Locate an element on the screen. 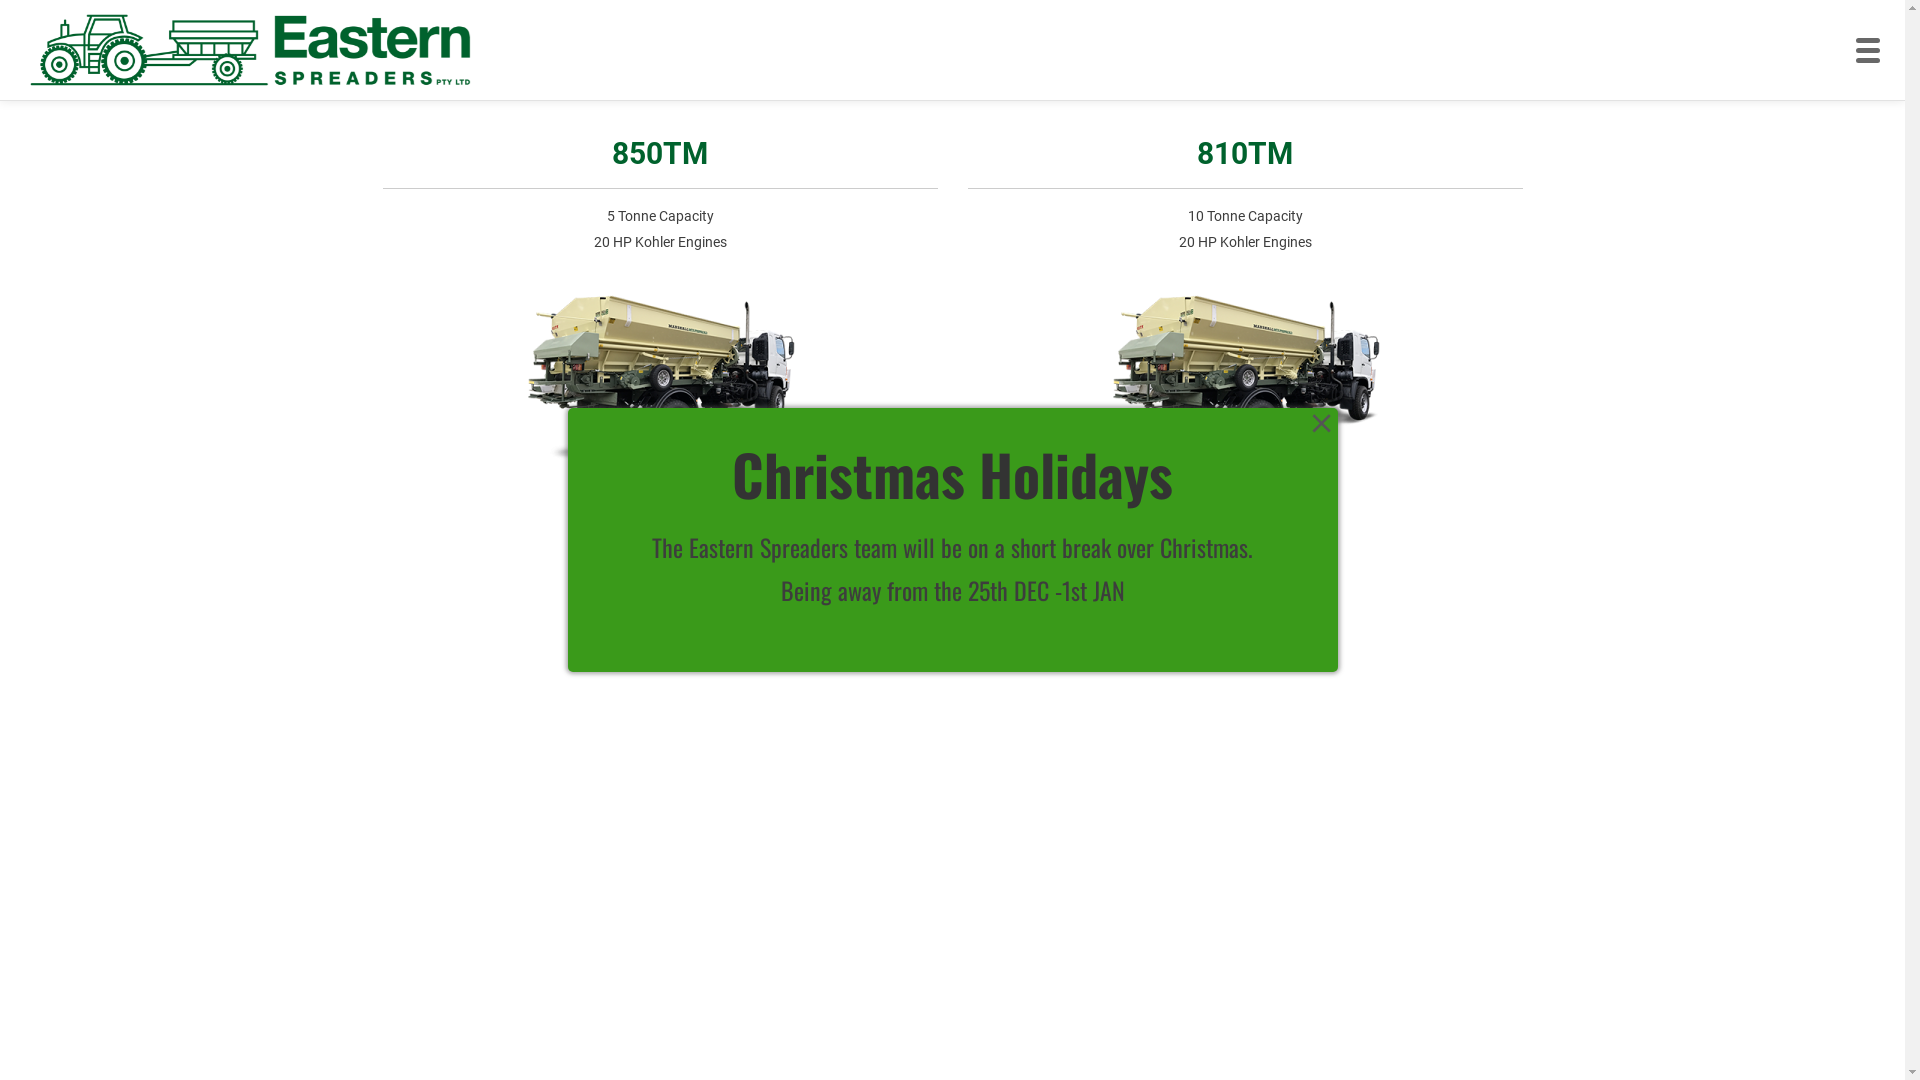 This screenshot has width=1920, height=1080. Truck-300x201 is located at coordinates (660, 386).